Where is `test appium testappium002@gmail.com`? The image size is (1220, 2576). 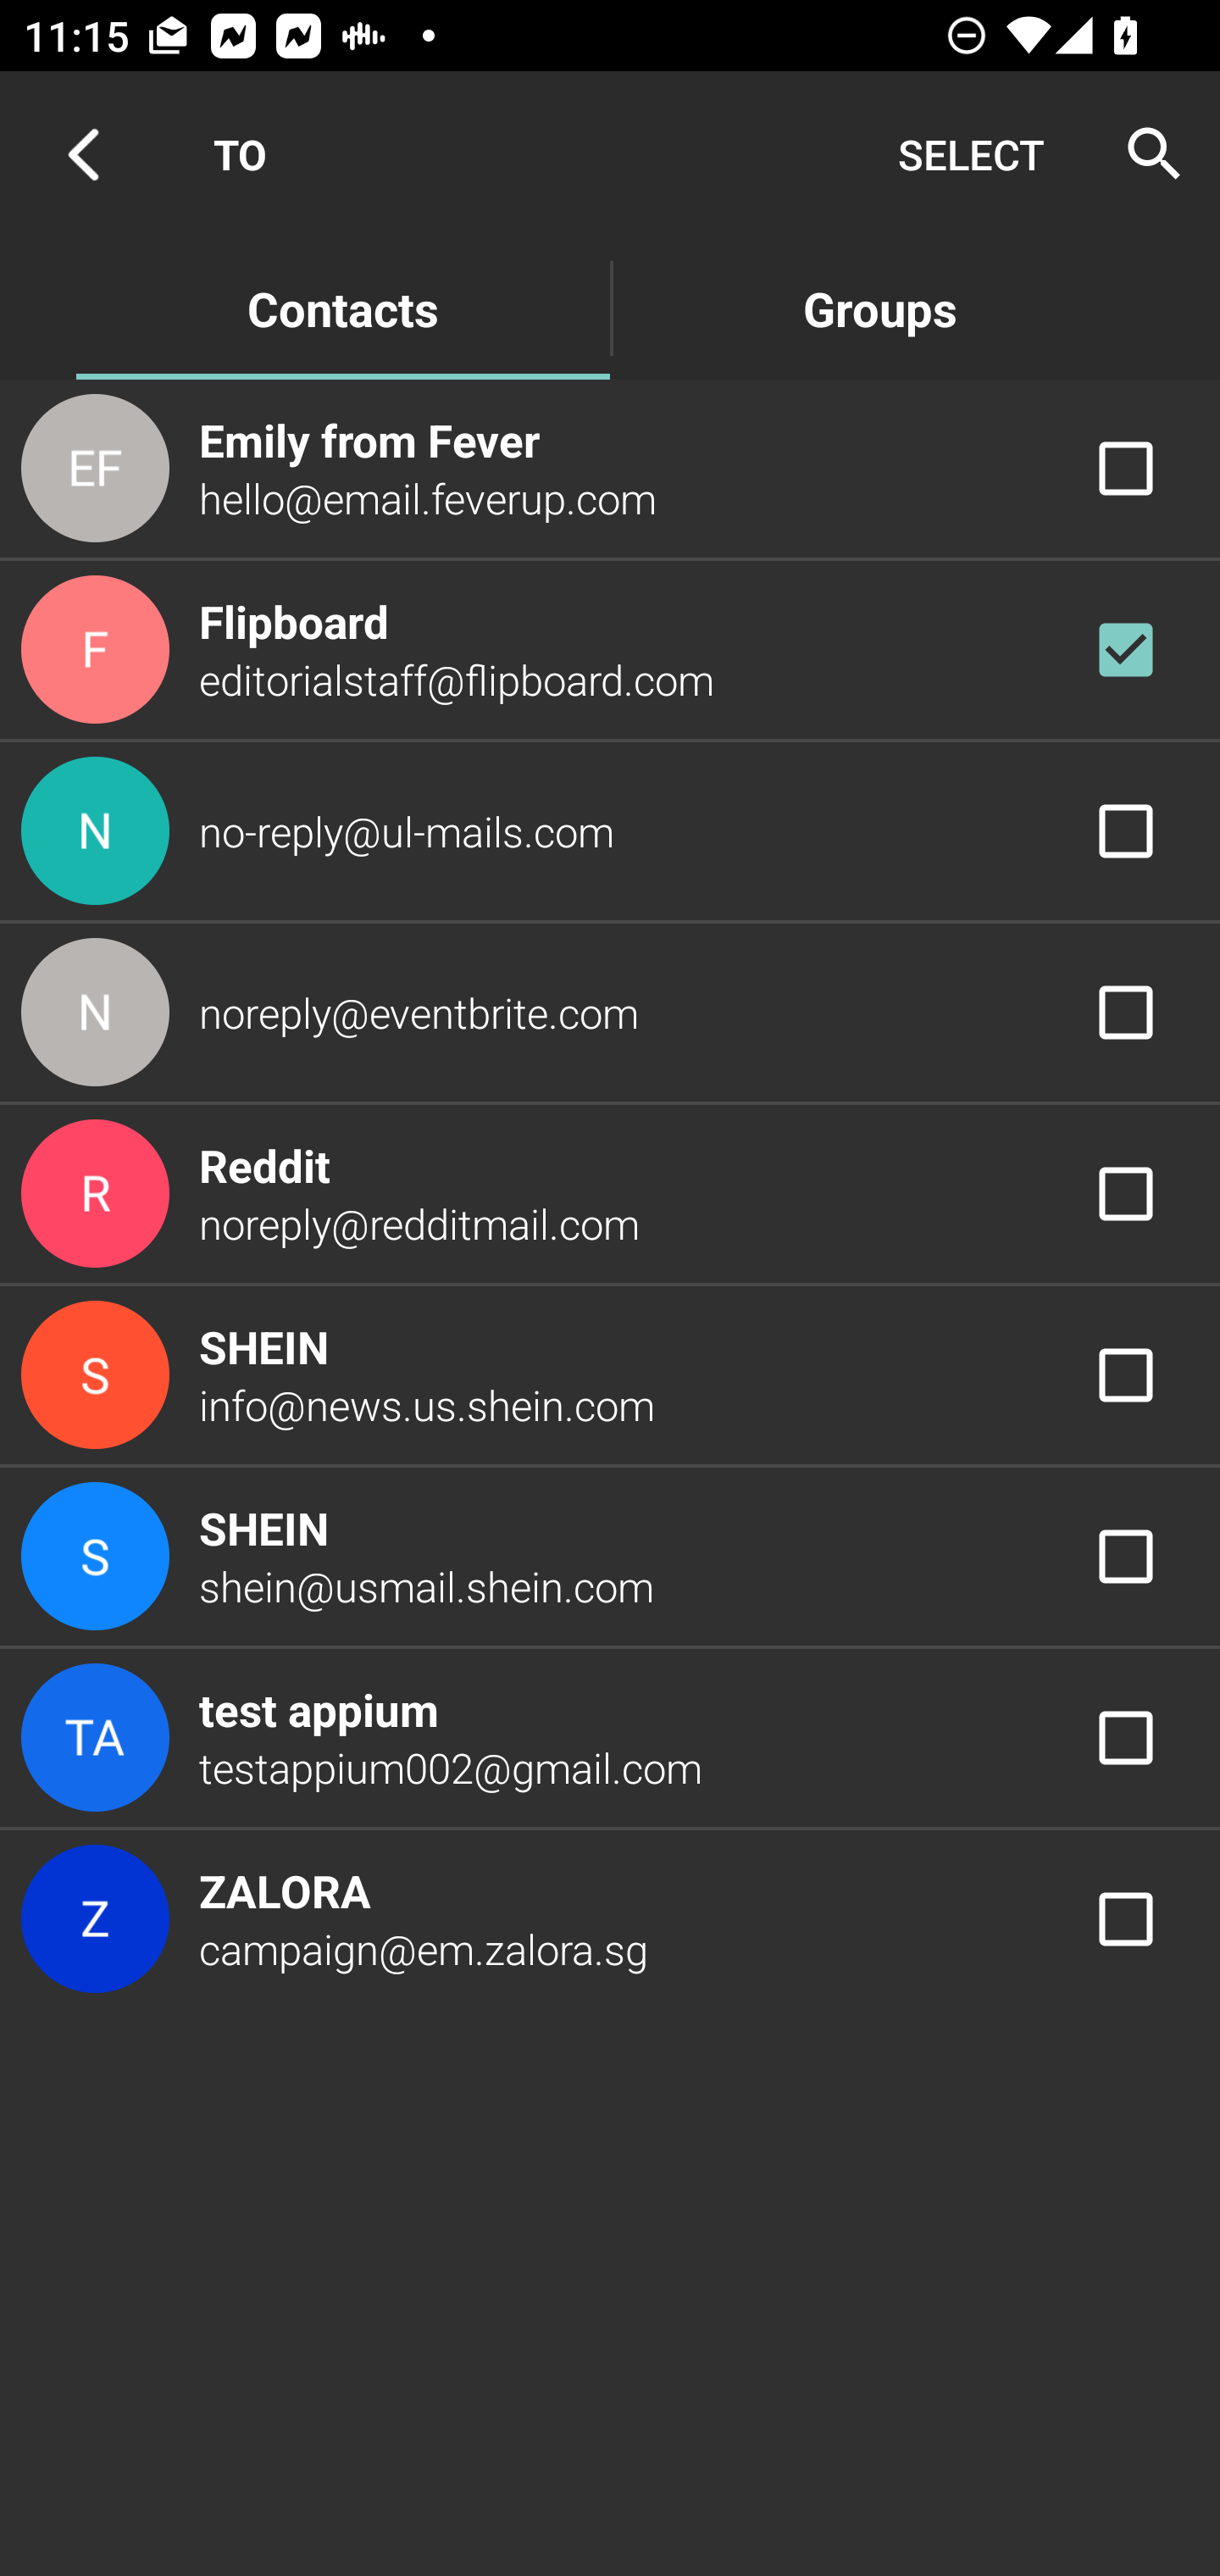
test appium testappium002@gmail.com is located at coordinates (610, 1737).